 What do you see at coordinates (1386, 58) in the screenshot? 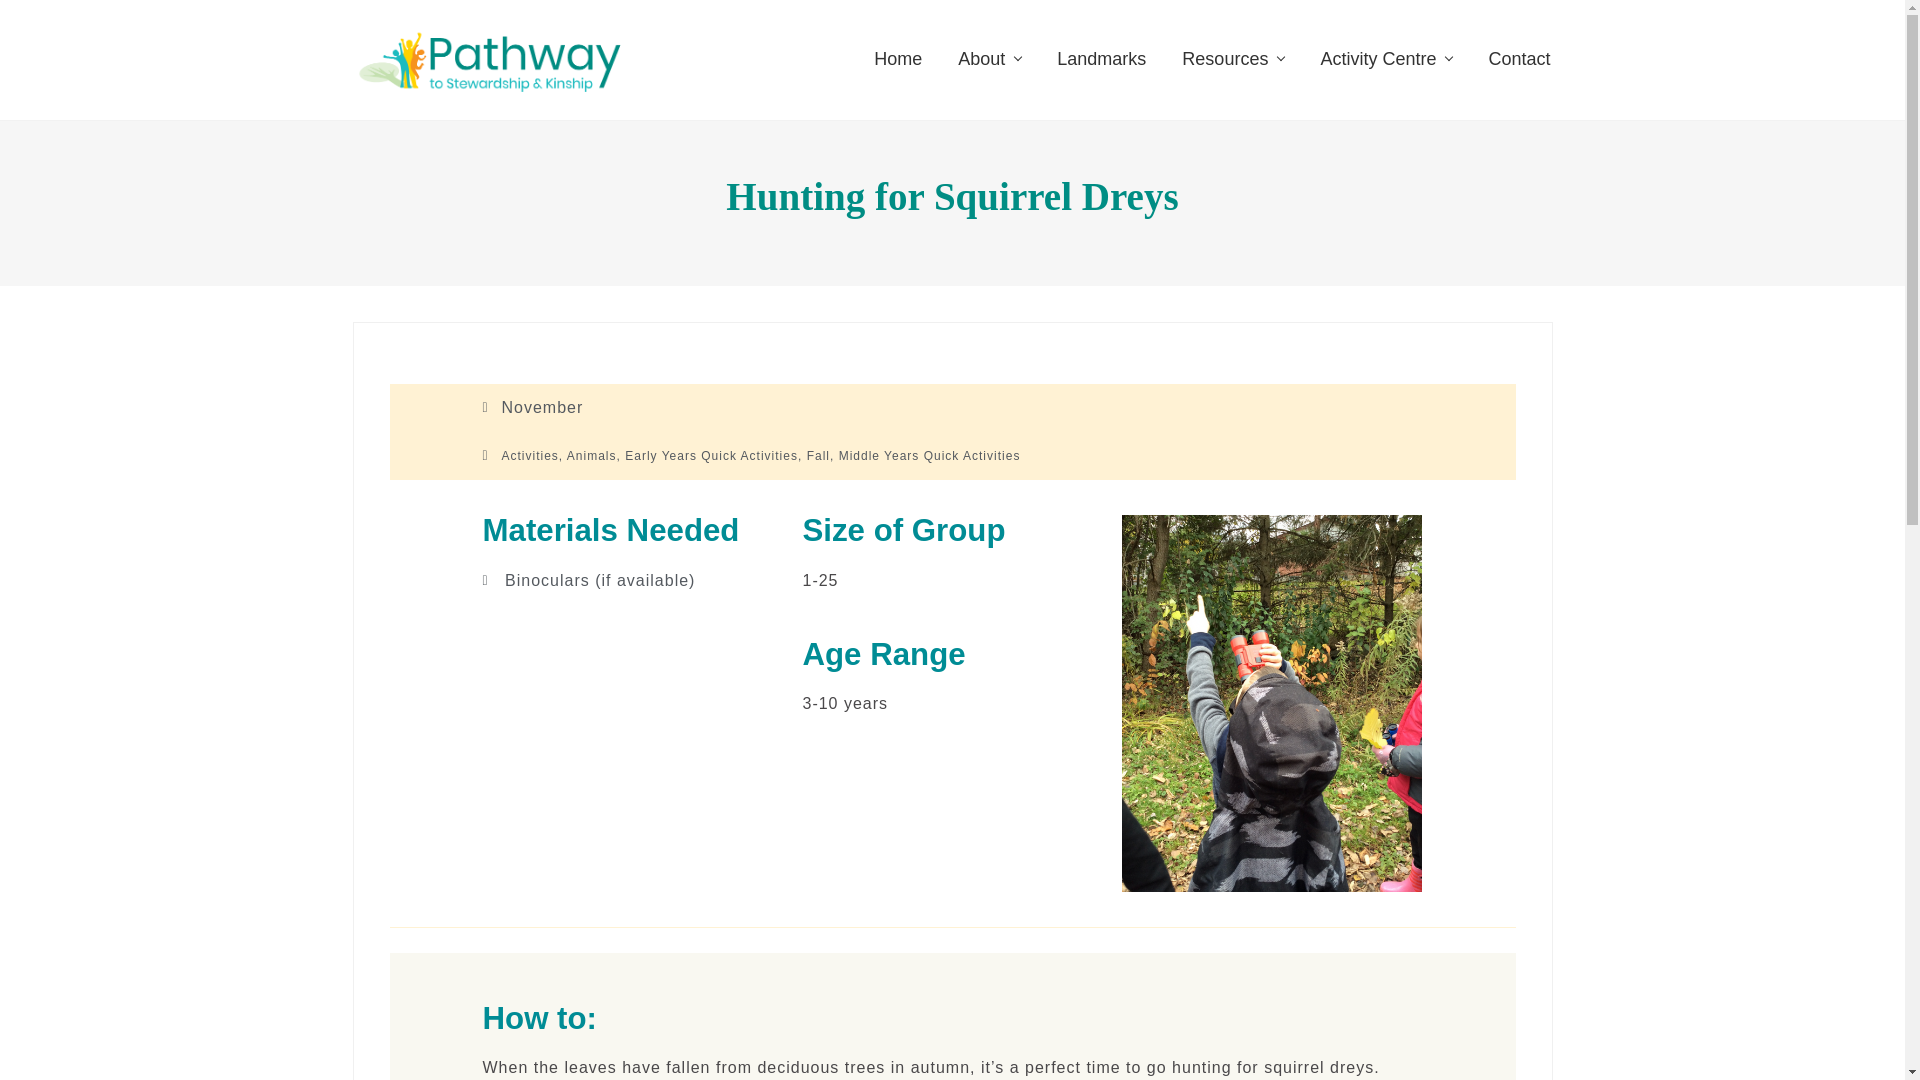
I see `Activity Centre` at bounding box center [1386, 58].